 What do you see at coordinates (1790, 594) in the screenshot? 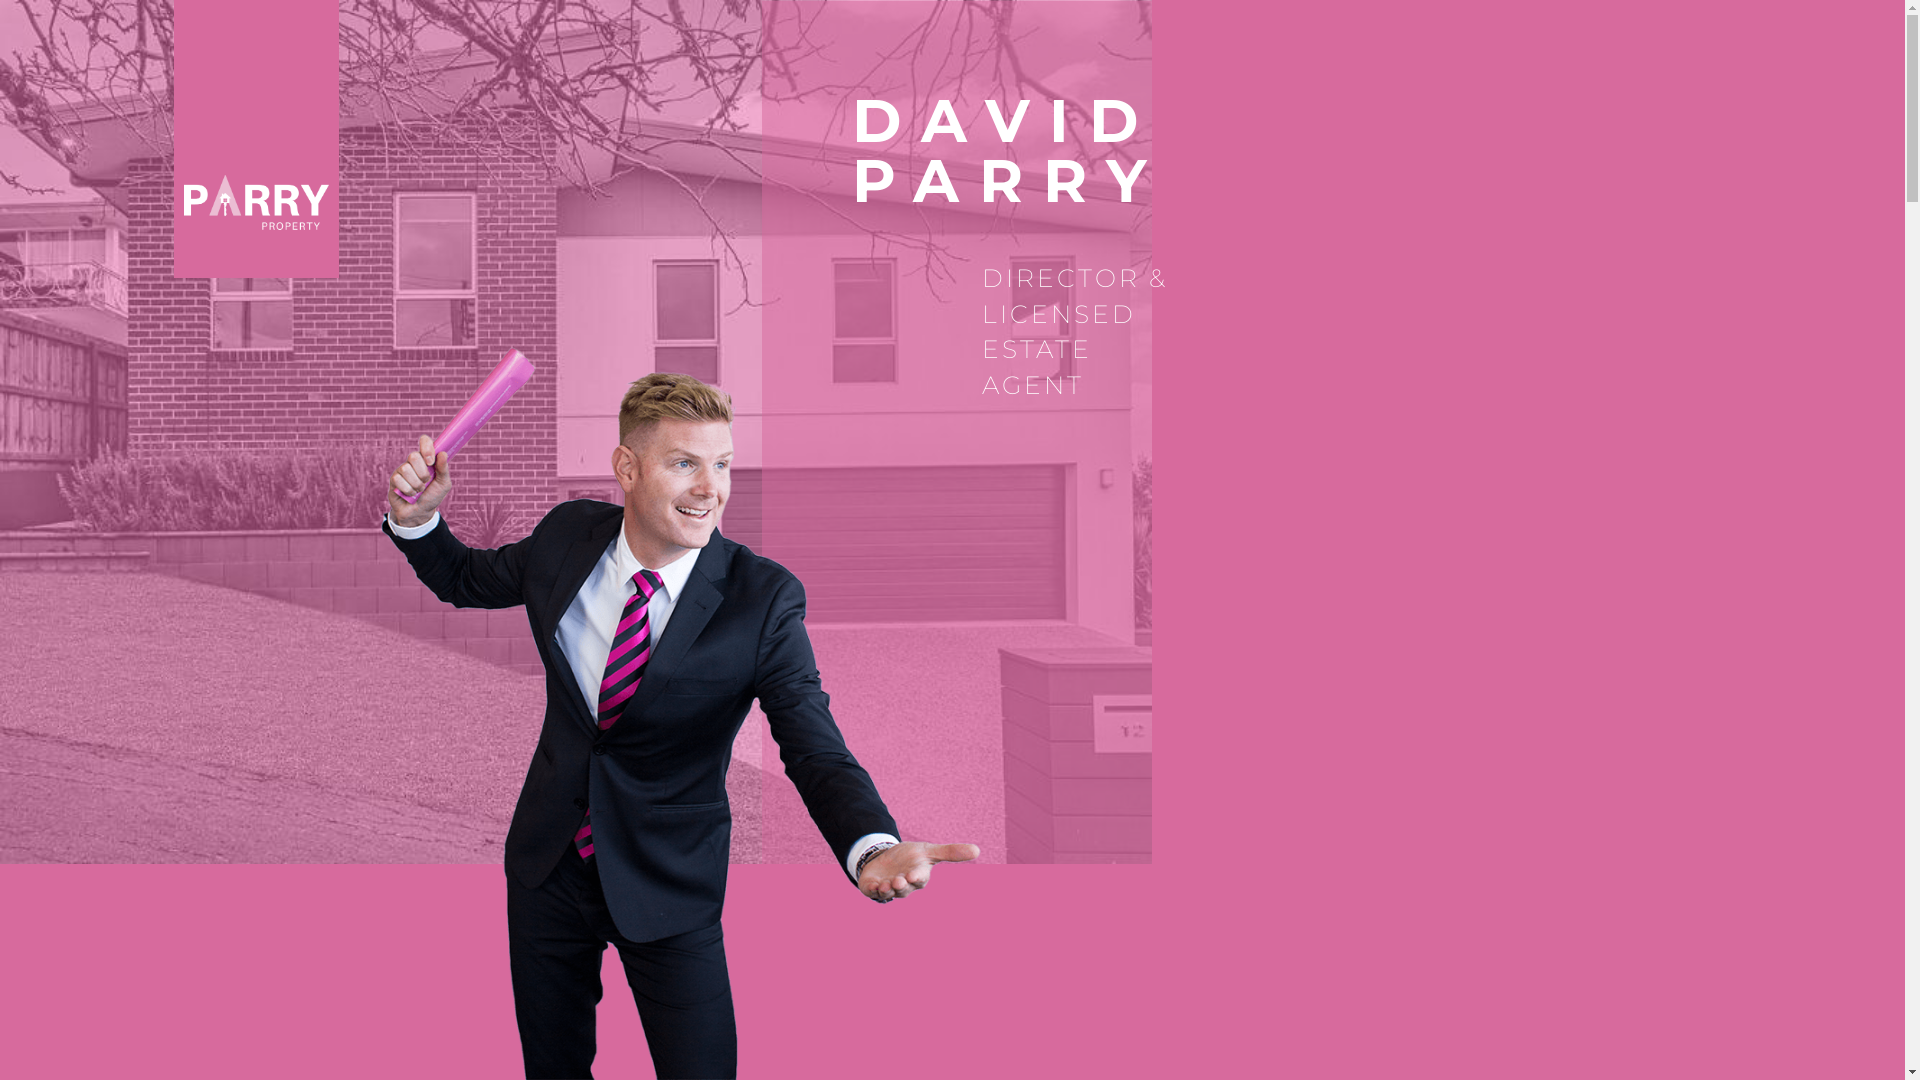
I see `Welcome` at bounding box center [1790, 594].